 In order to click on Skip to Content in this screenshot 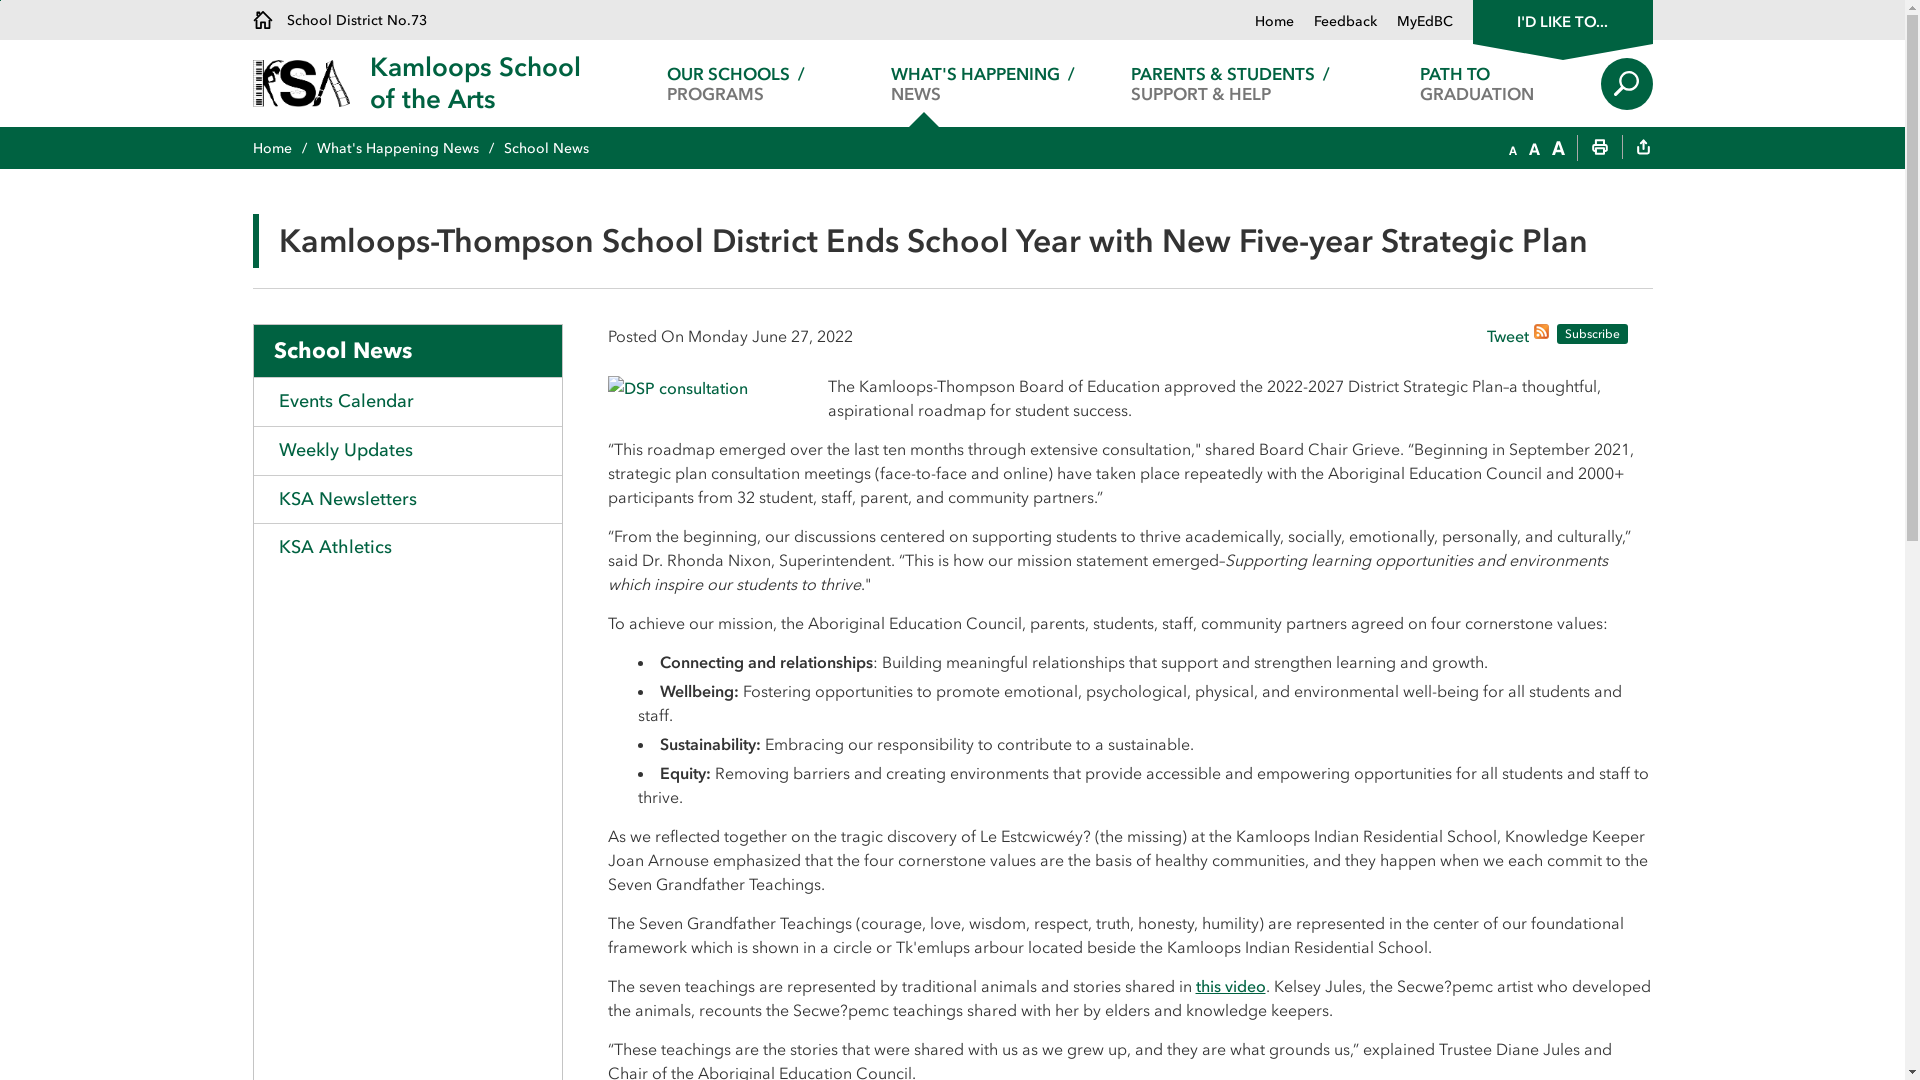, I will do `click(0, 0)`.